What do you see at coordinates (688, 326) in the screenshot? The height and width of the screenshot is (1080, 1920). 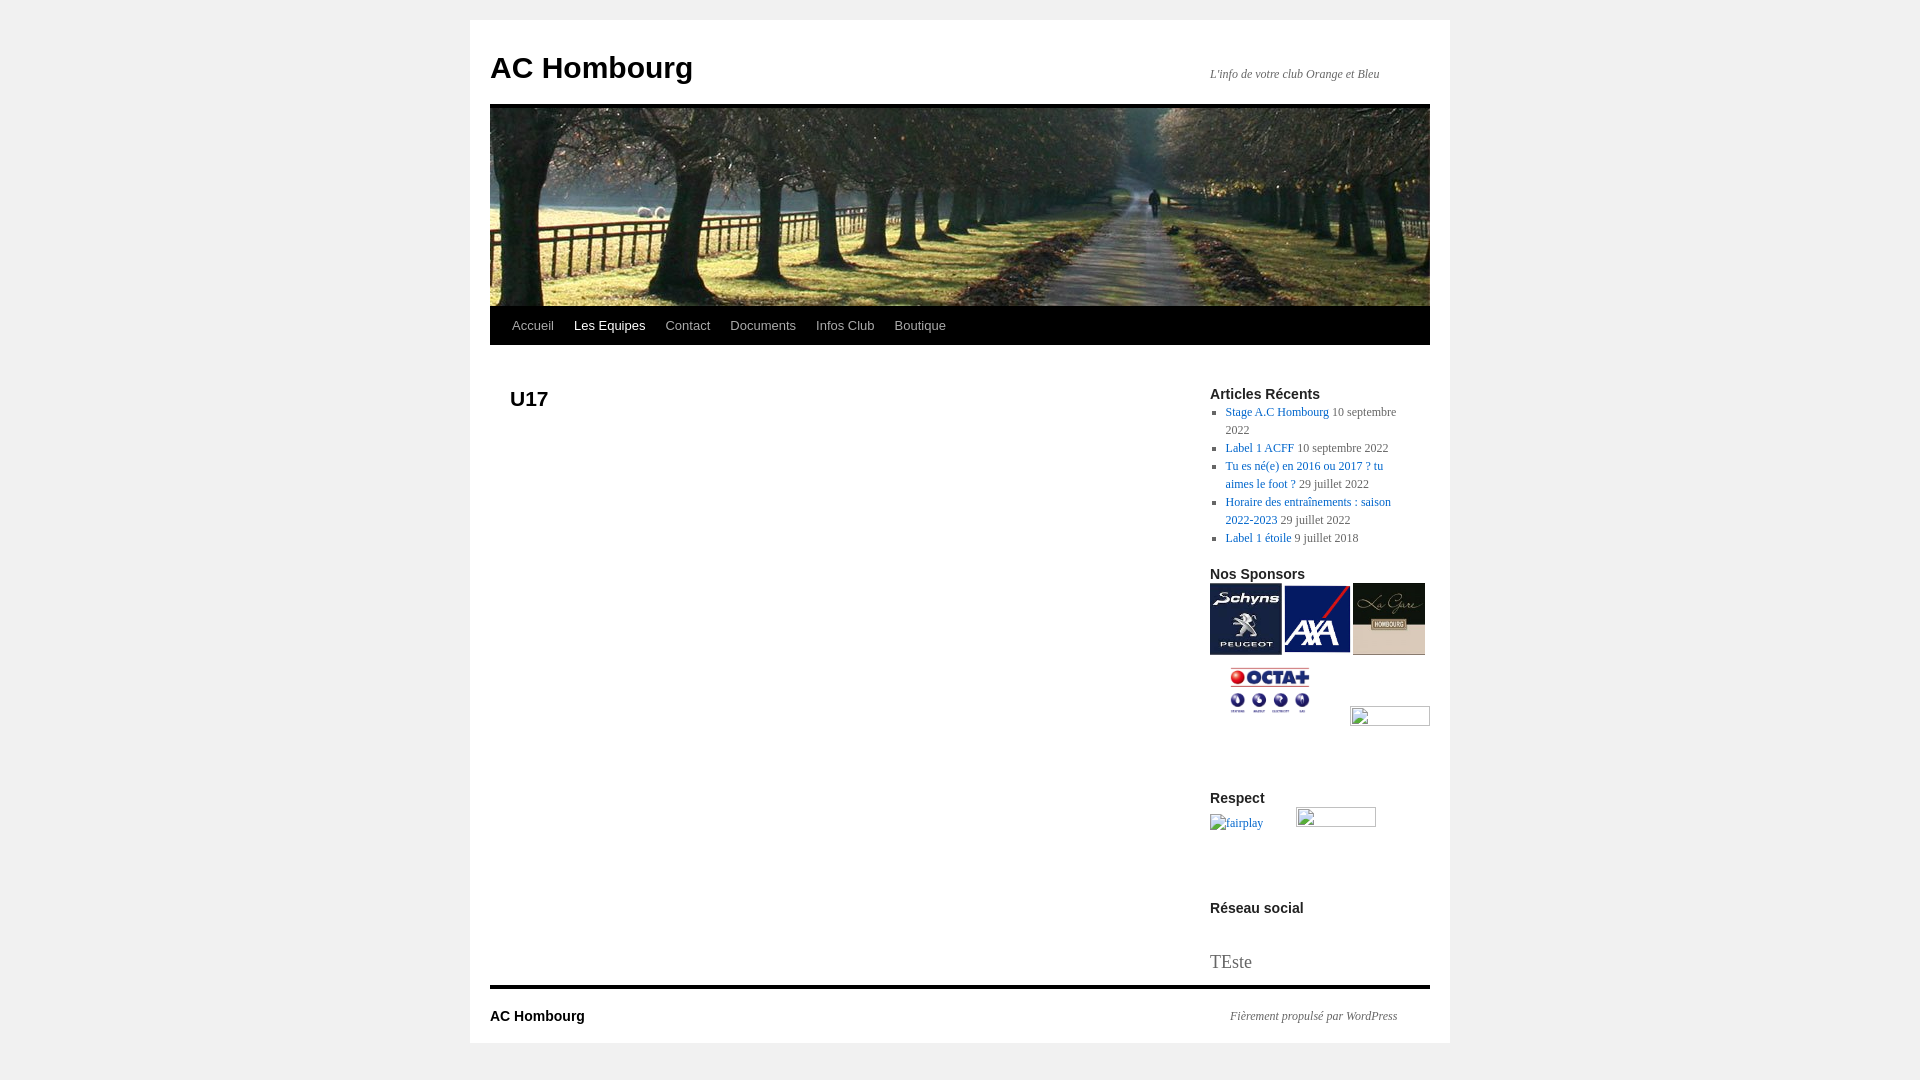 I see `Contact` at bounding box center [688, 326].